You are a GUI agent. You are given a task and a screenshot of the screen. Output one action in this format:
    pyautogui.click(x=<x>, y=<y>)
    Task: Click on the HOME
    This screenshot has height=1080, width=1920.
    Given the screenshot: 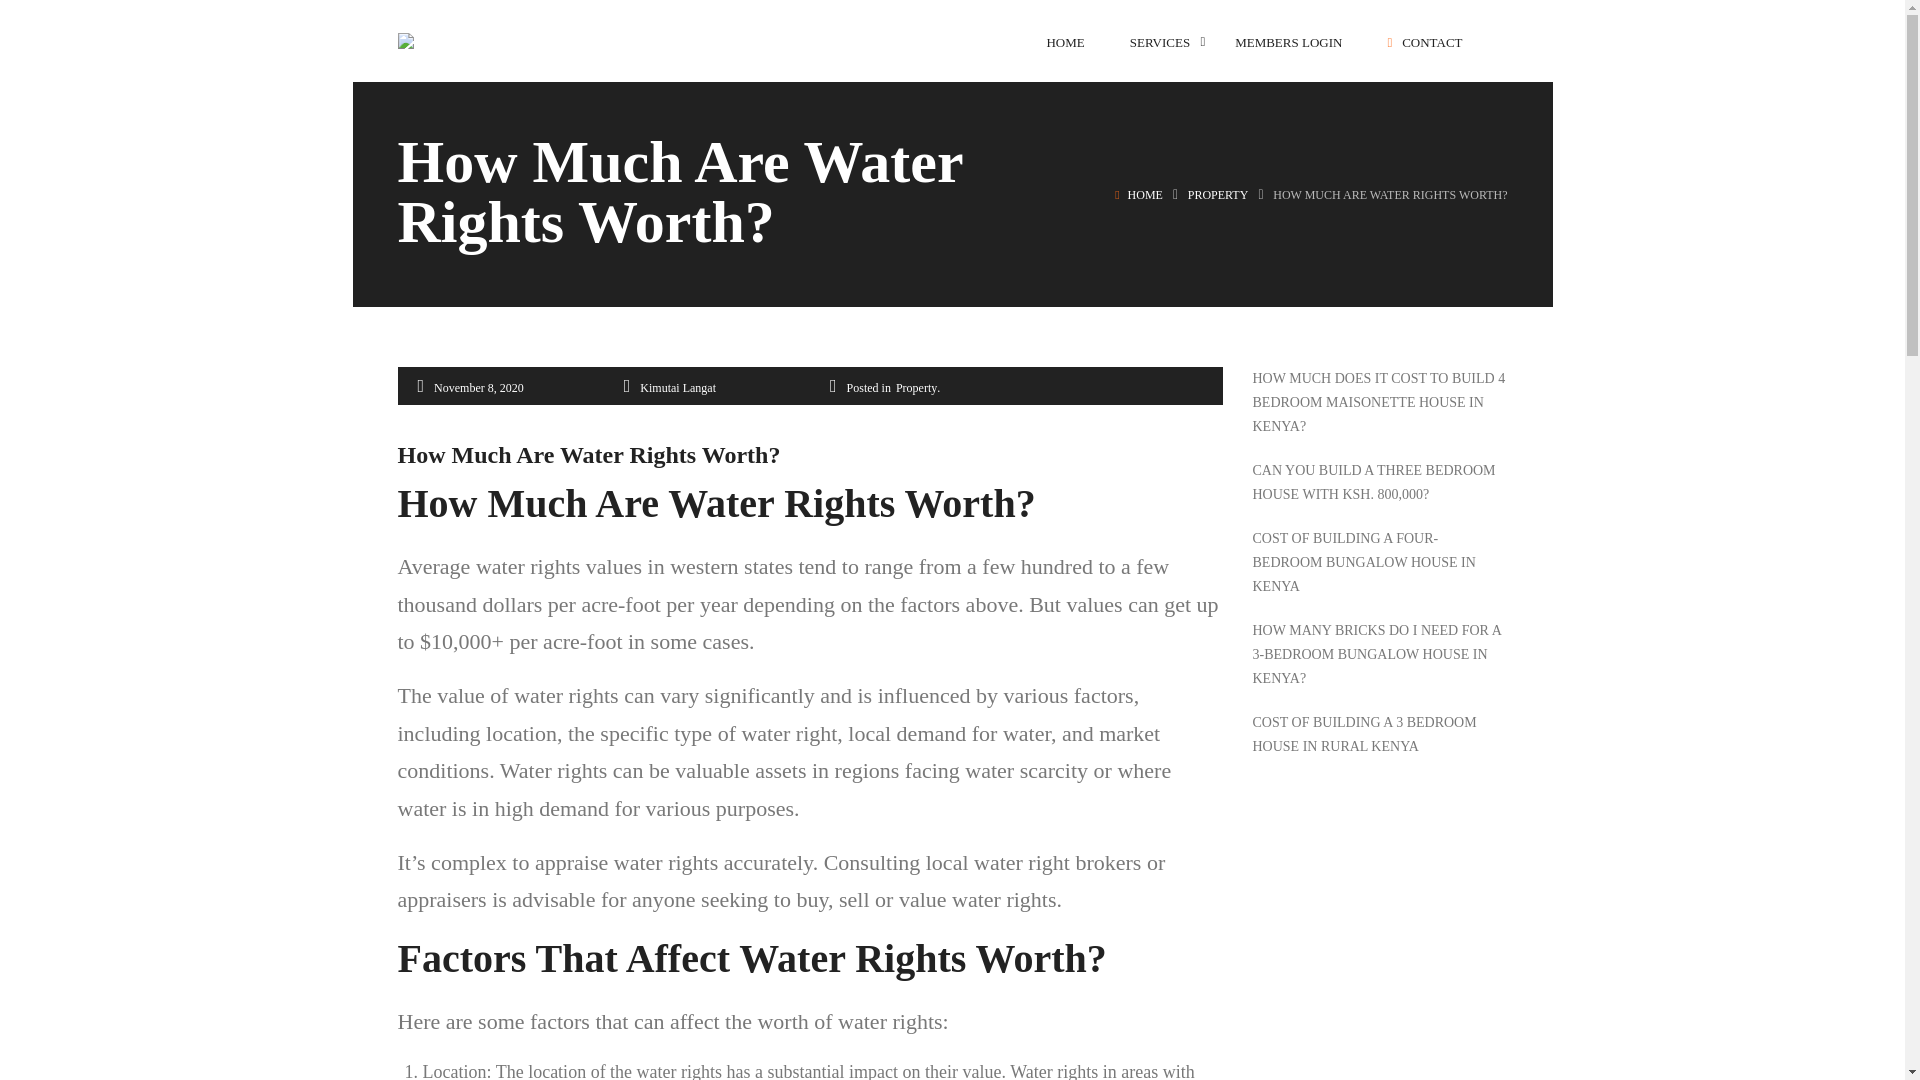 What is the action you would take?
    pyautogui.click(x=1065, y=42)
    